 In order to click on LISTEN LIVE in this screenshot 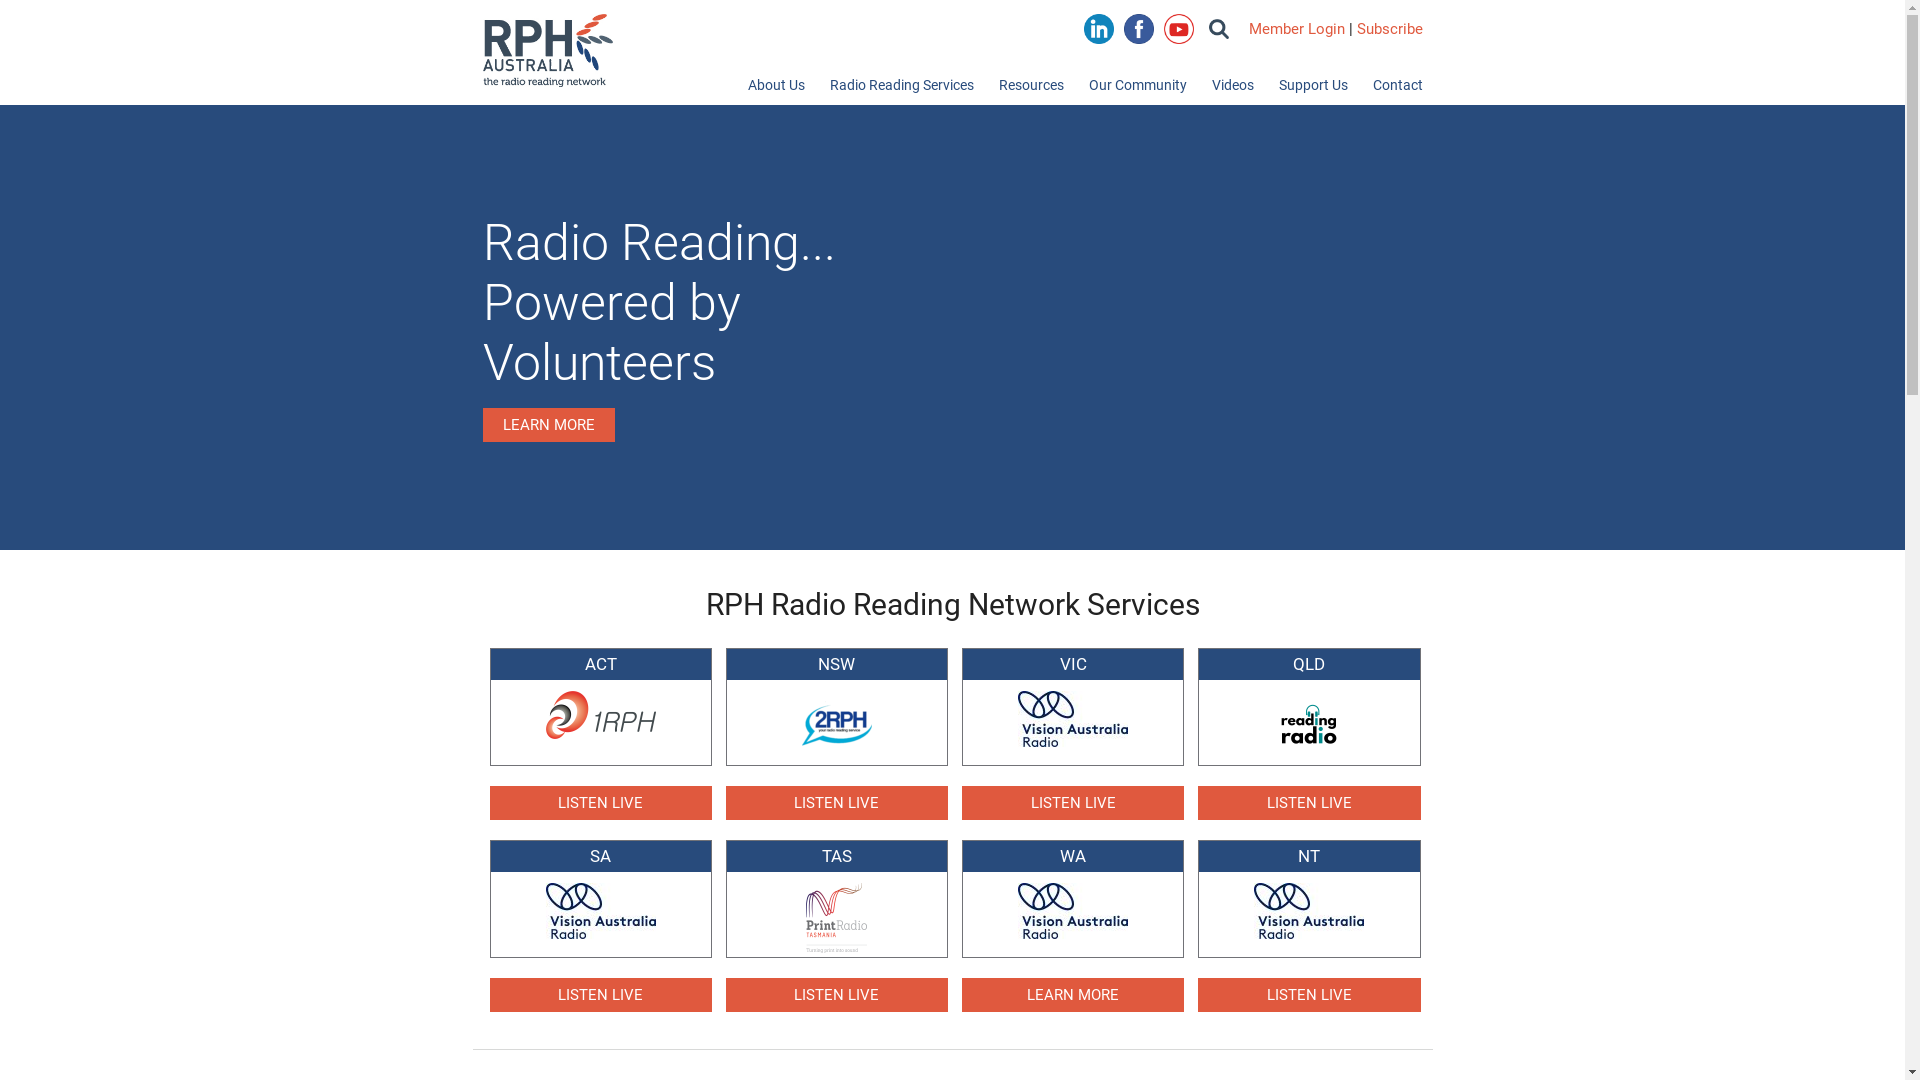, I will do `click(600, 803)`.